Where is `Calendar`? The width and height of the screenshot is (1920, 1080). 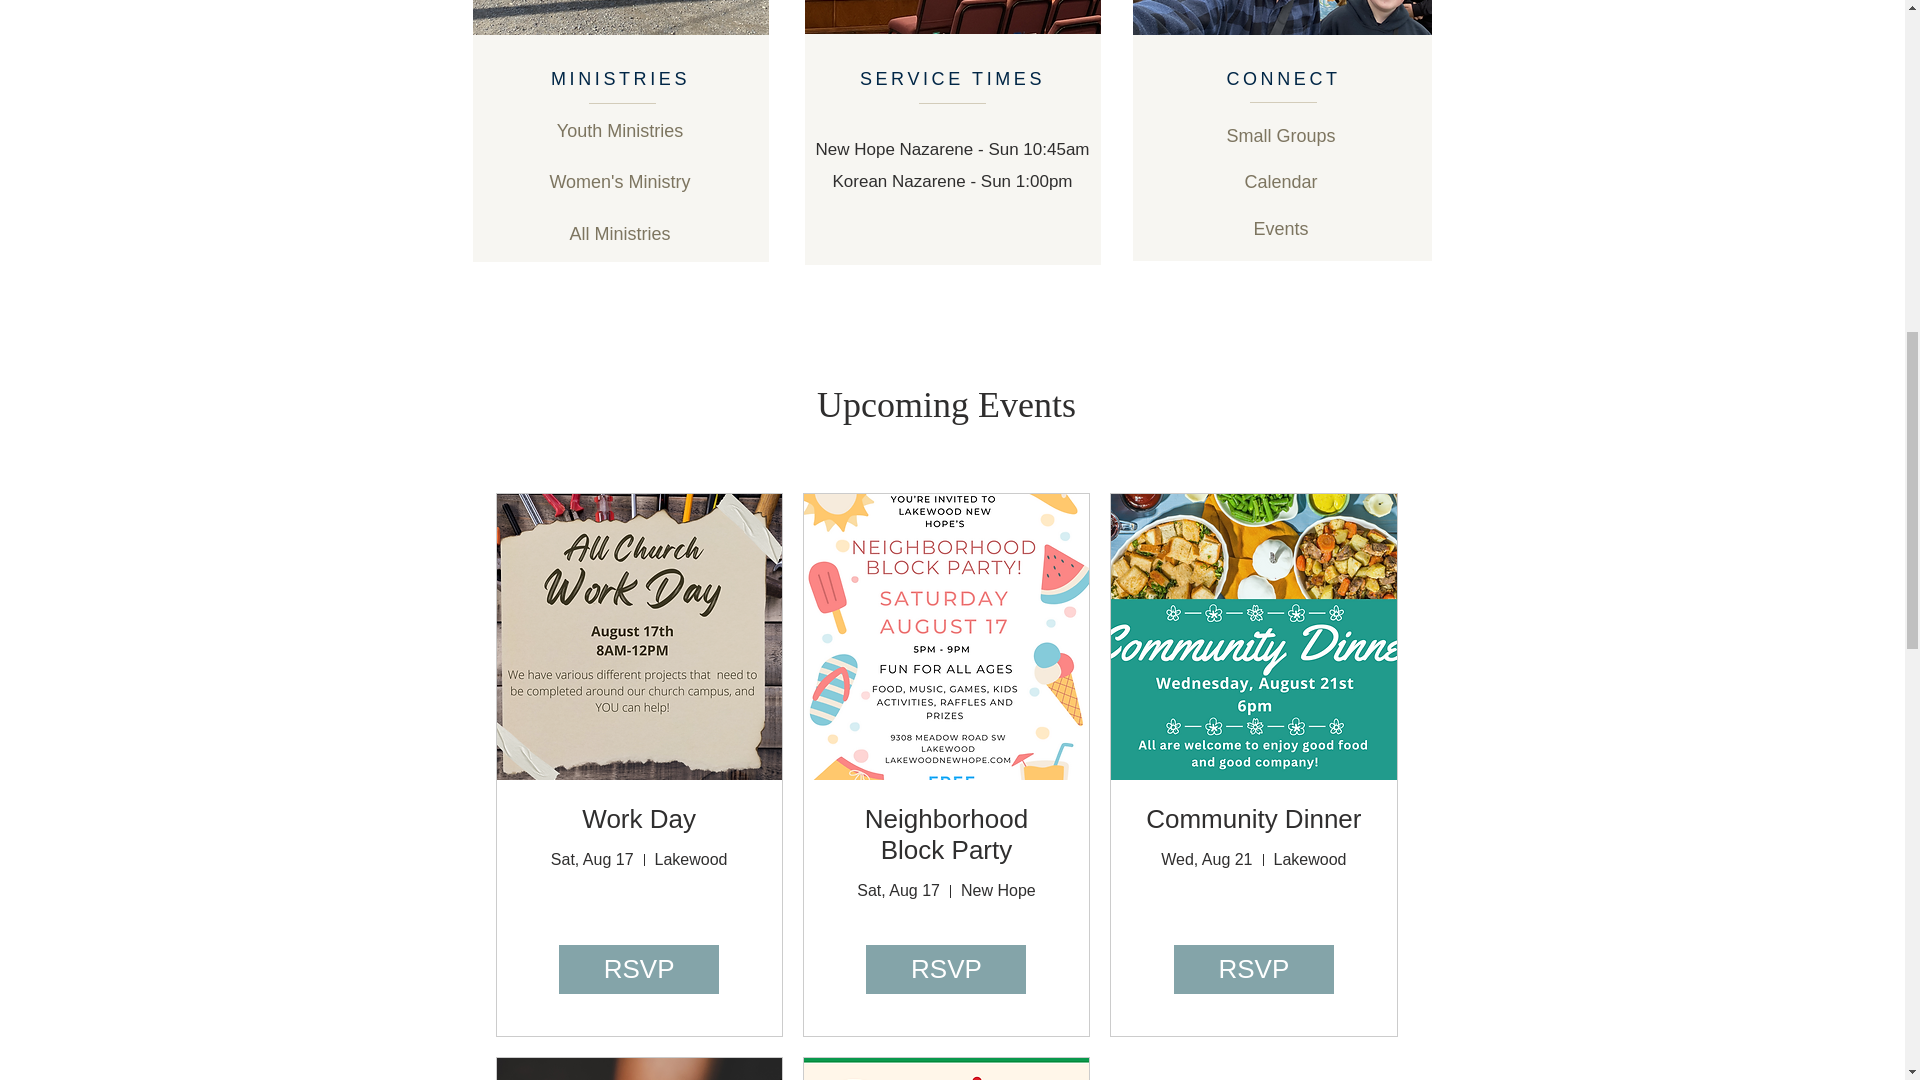 Calendar is located at coordinates (1280, 182).